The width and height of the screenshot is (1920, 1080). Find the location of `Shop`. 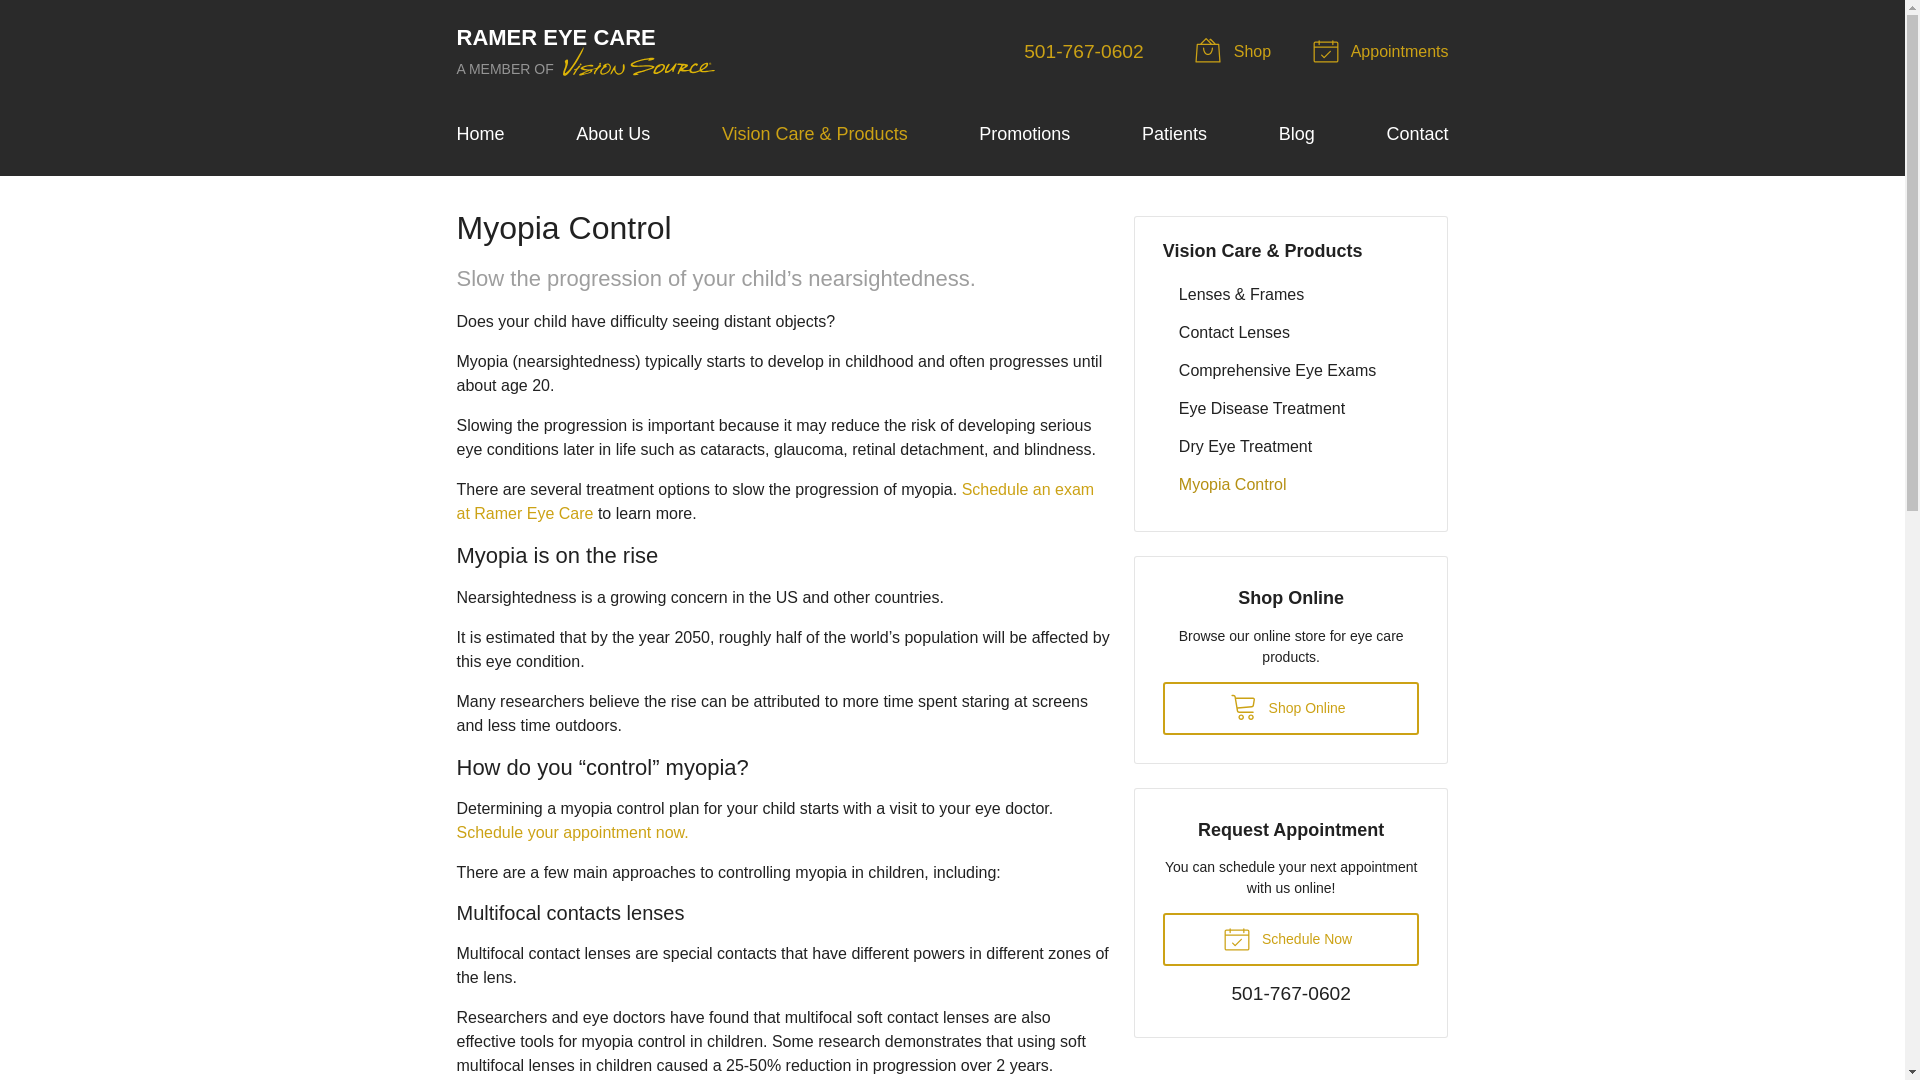

Shop is located at coordinates (1236, 52).